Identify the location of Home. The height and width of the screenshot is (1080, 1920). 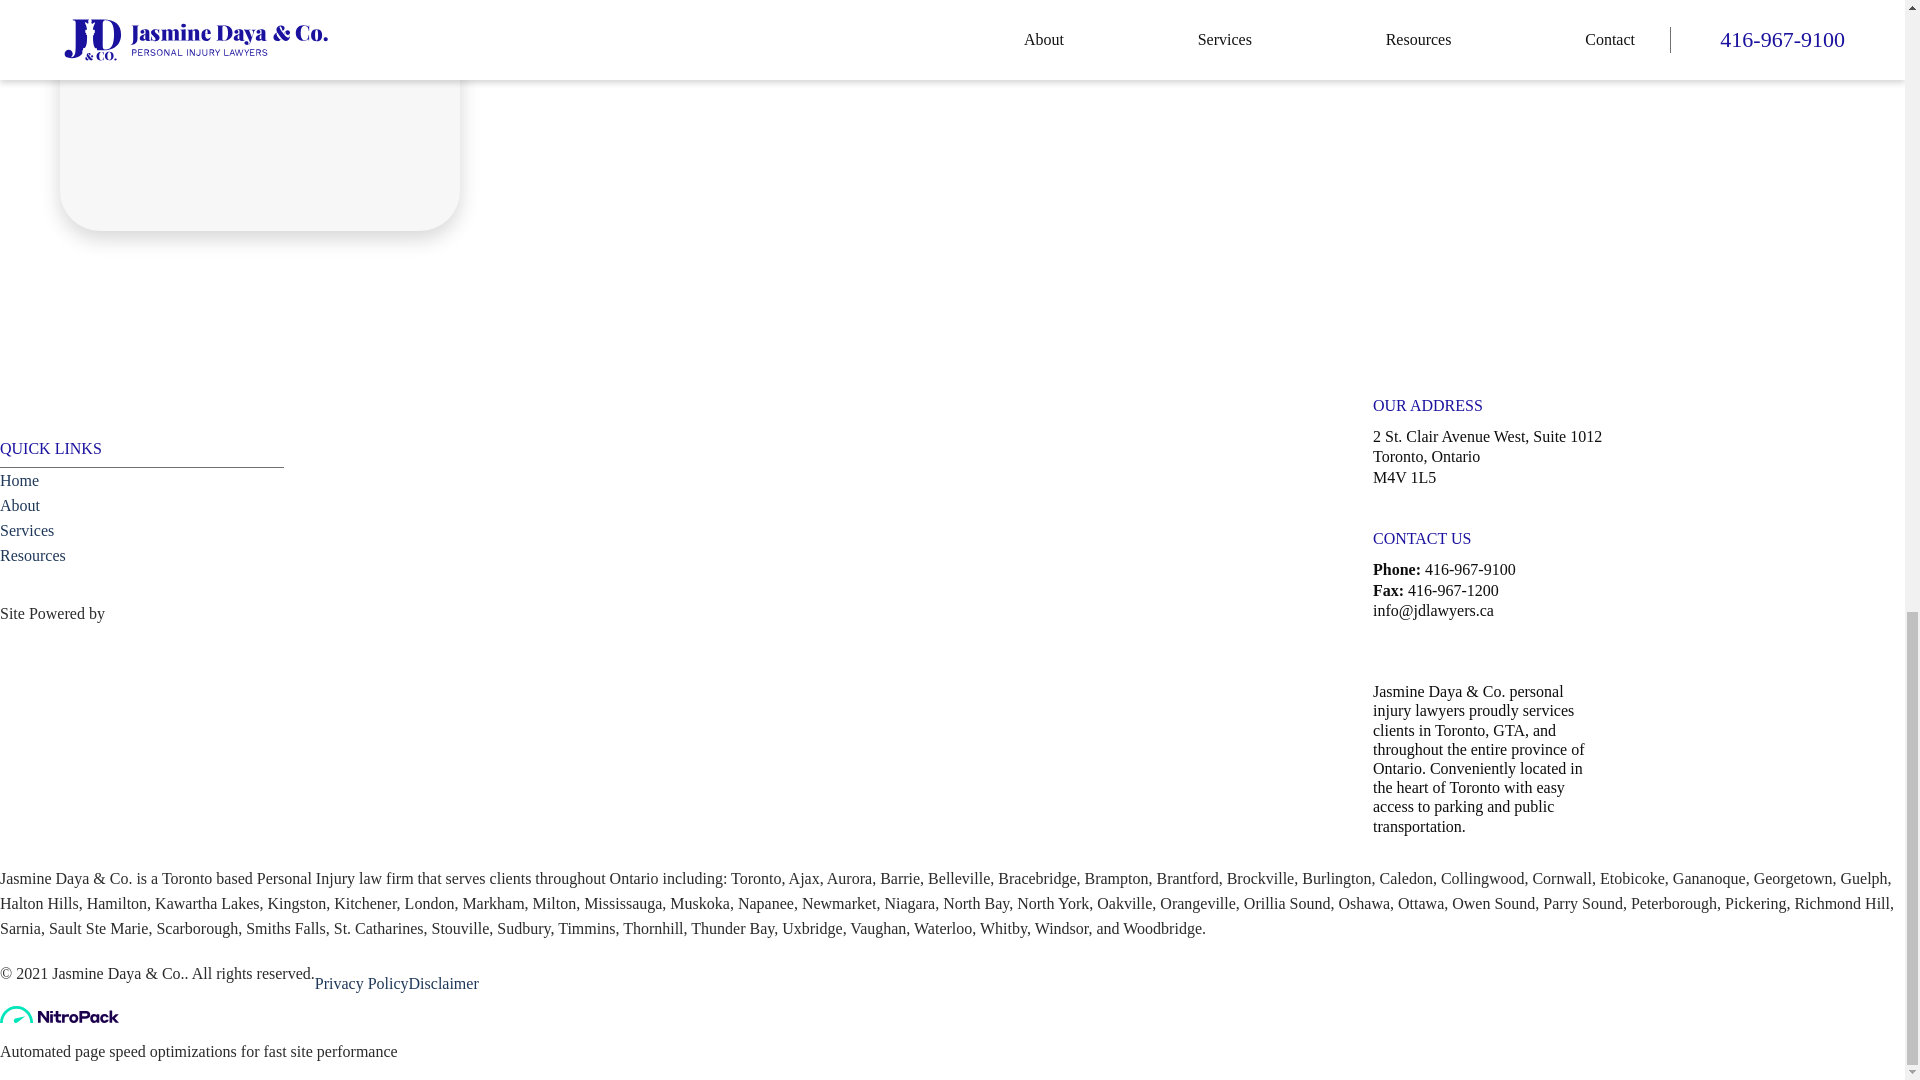
(19, 480).